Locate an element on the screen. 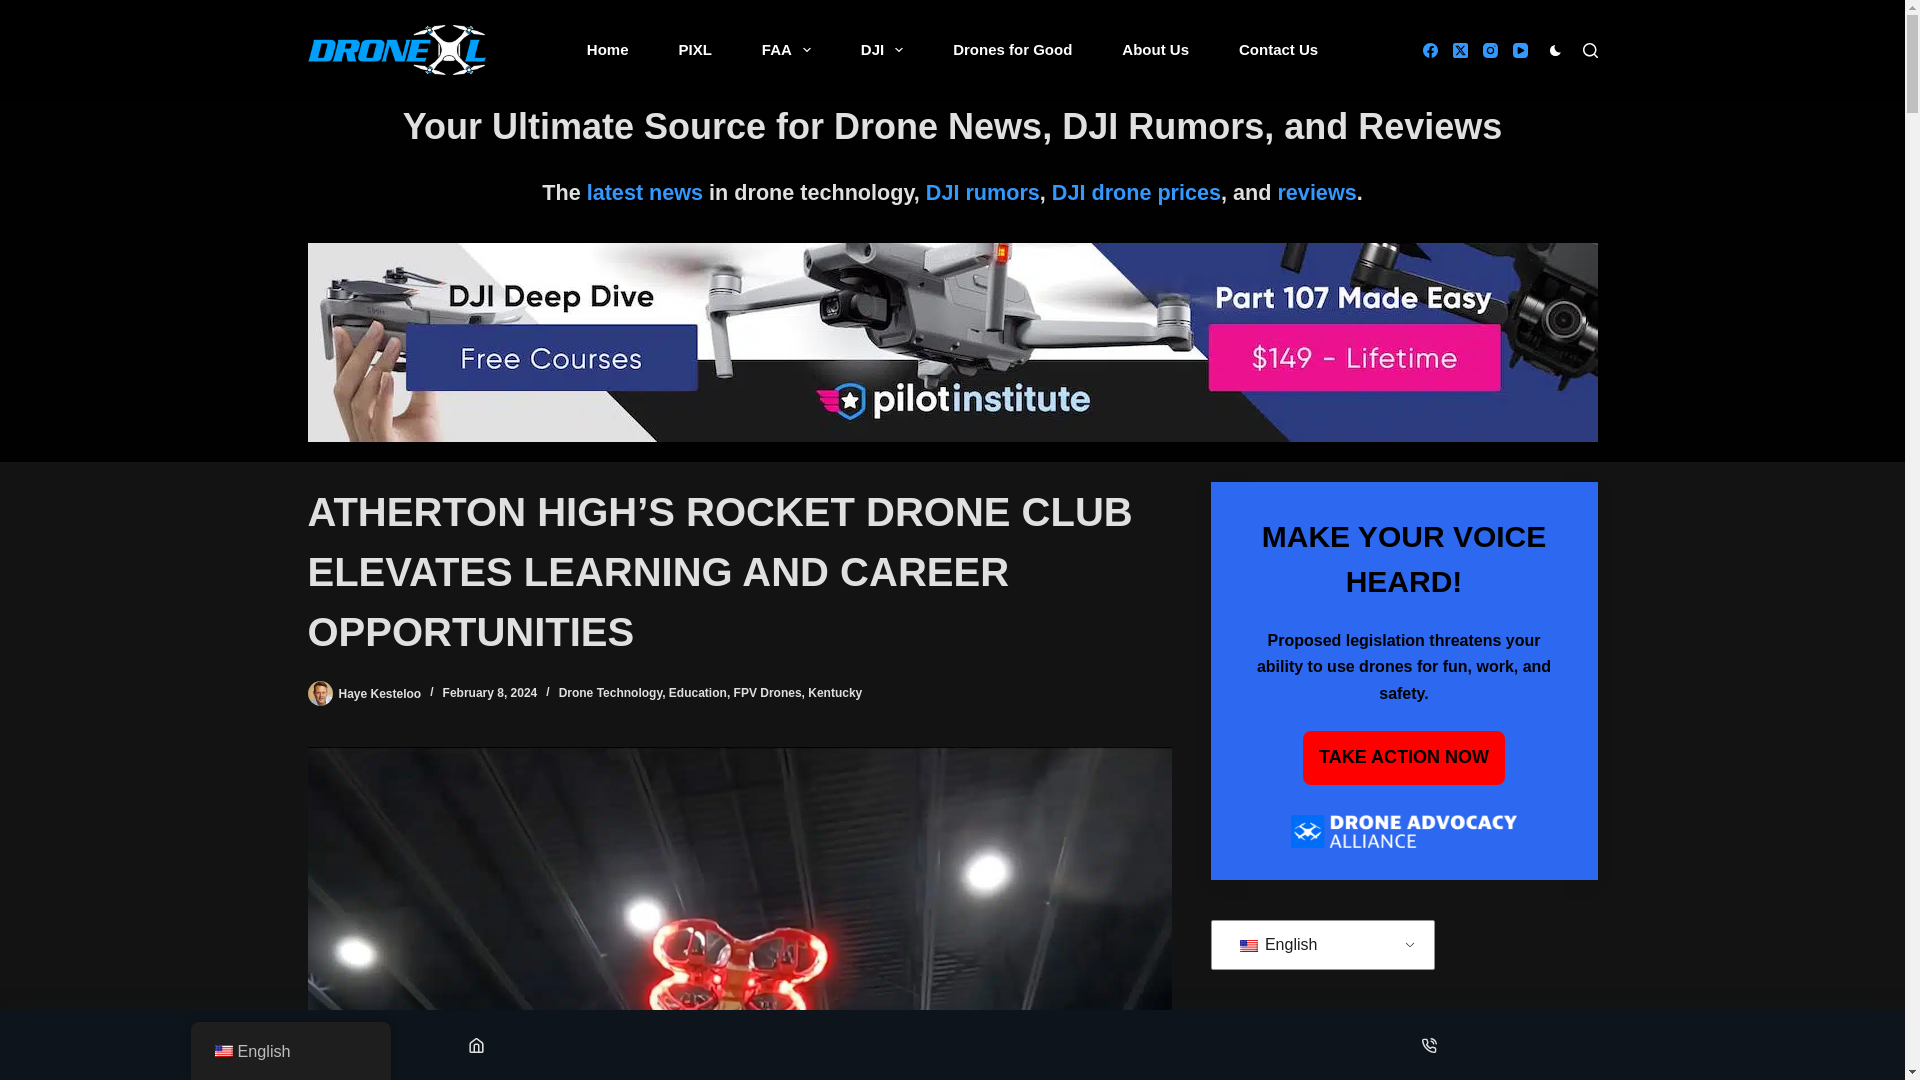 This screenshot has height=1080, width=1920. PIXL is located at coordinates (694, 50).